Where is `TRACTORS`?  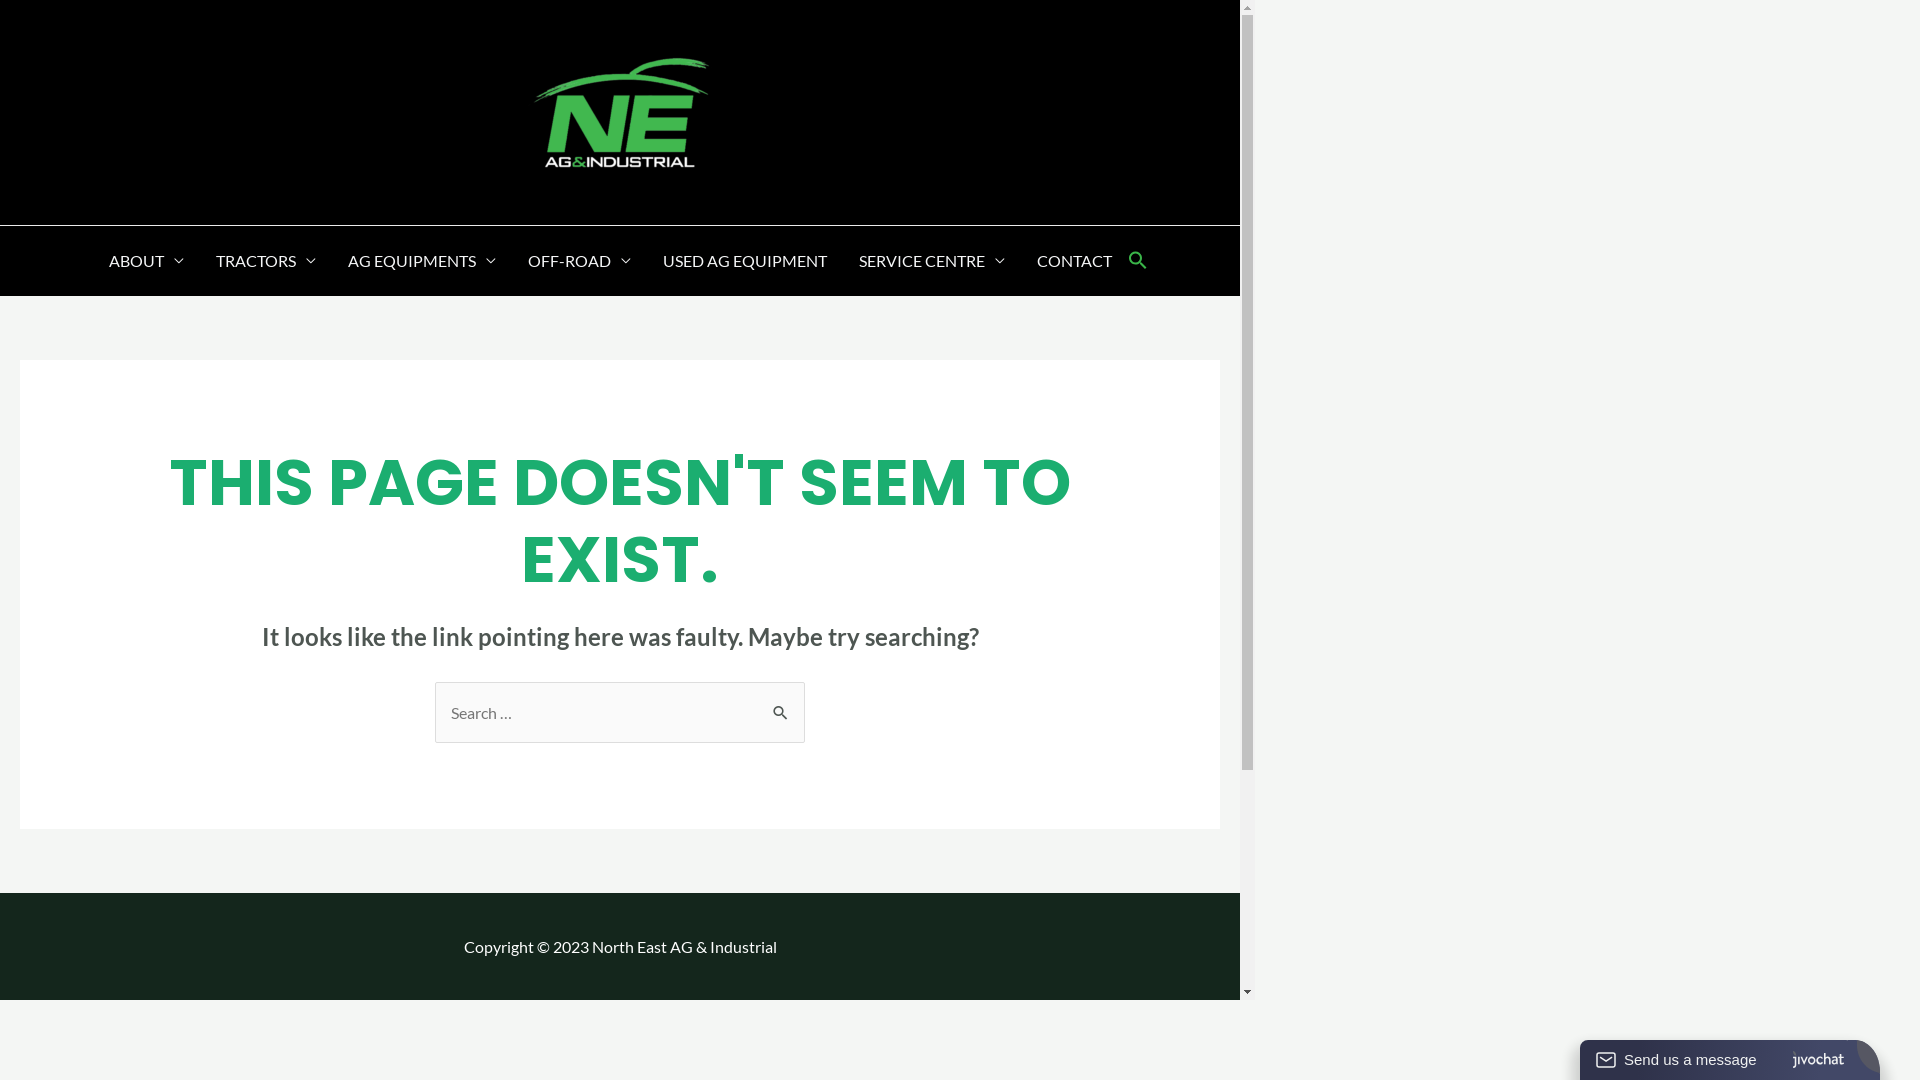
TRACTORS is located at coordinates (266, 261).